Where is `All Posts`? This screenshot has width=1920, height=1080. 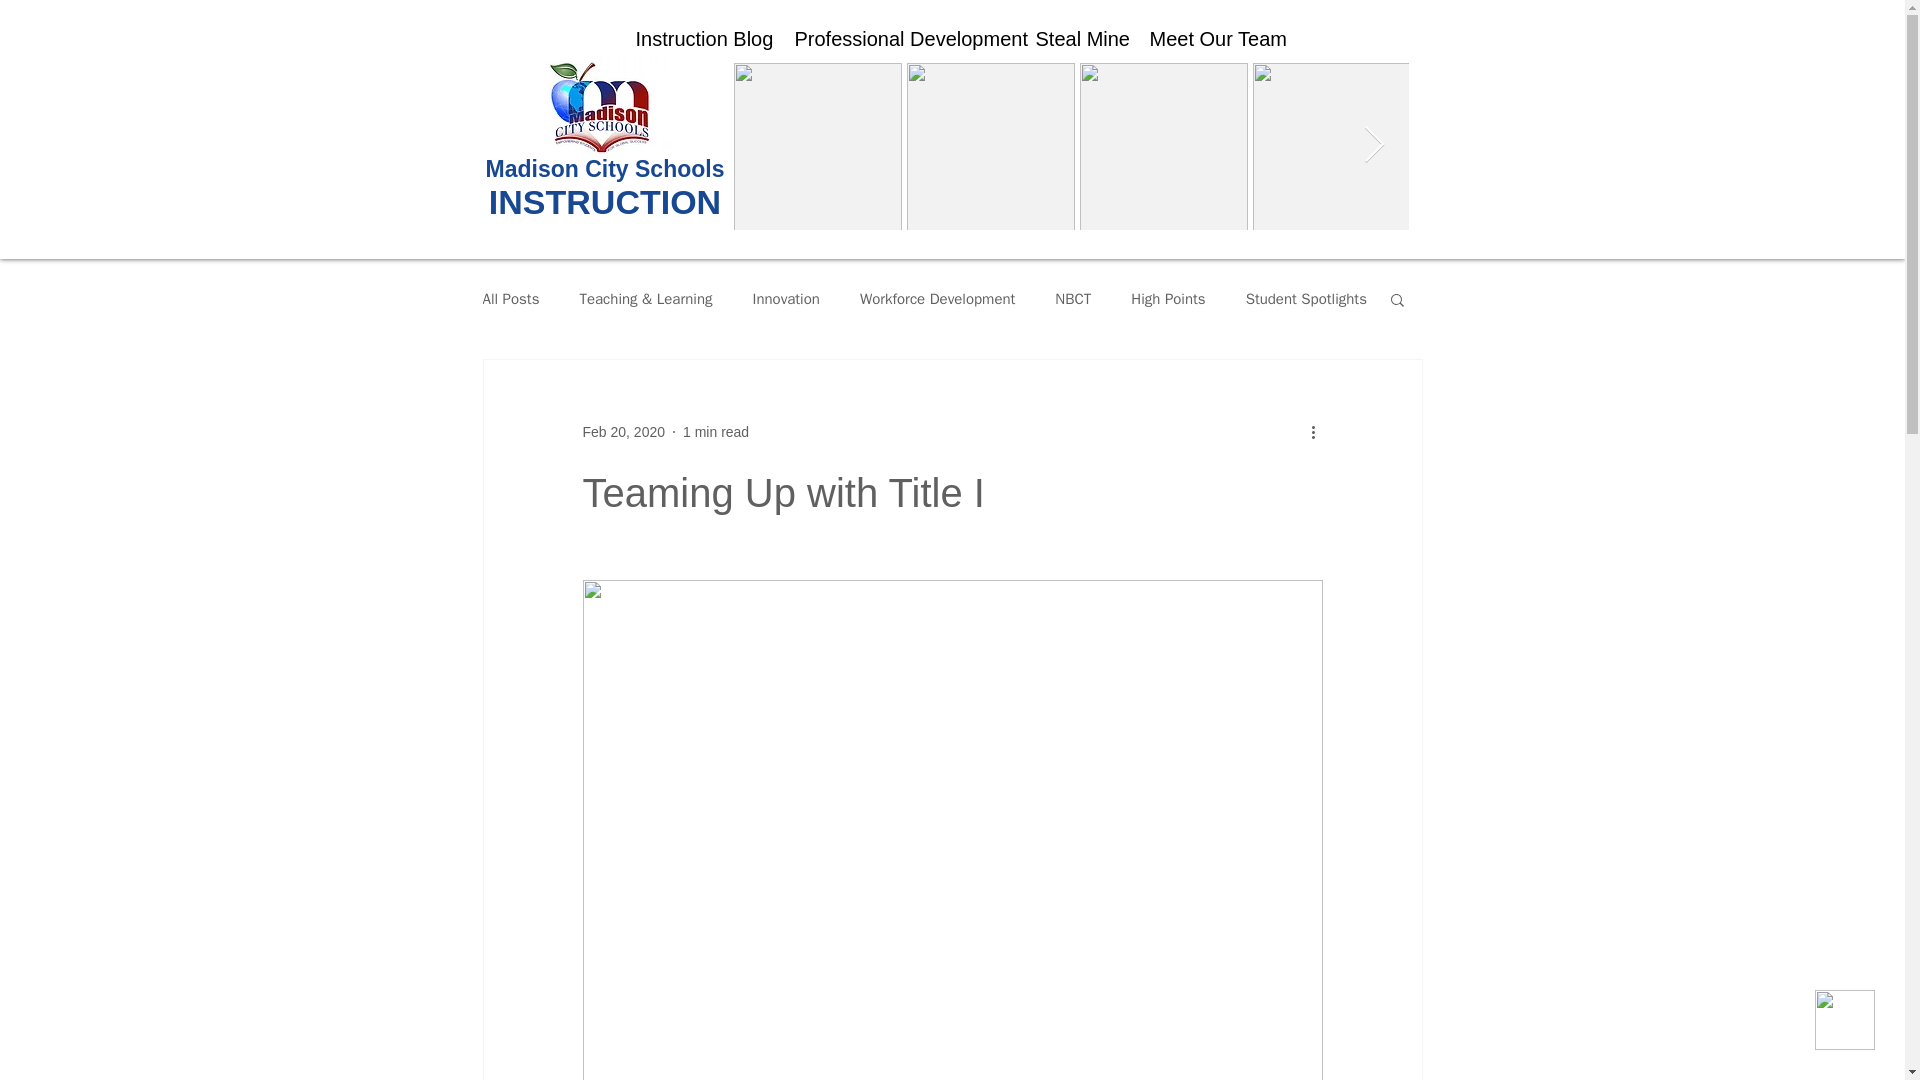
All Posts is located at coordinates (510, 299).